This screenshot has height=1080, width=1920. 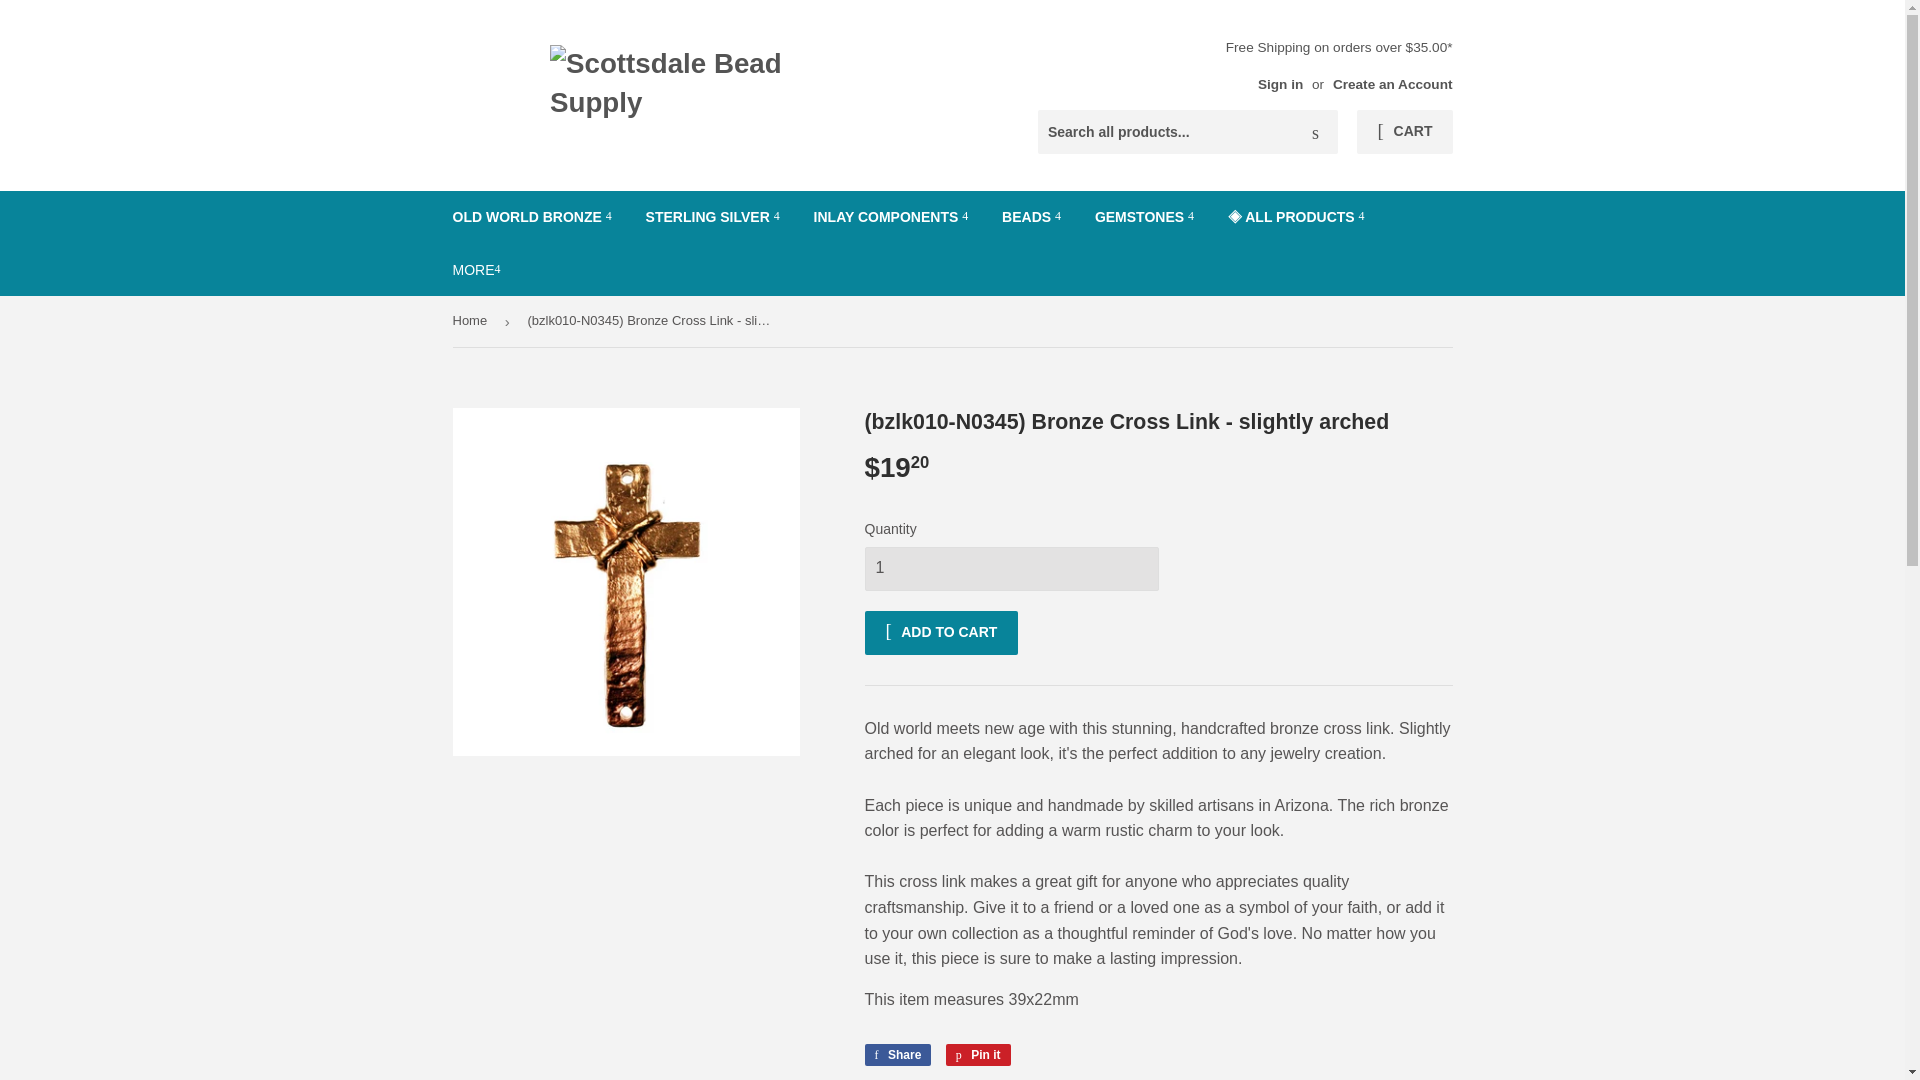 What do you see at coordinates (1392, 84) in the screenshot?
I see `Create an Account` at bounding box center [1392, 84].